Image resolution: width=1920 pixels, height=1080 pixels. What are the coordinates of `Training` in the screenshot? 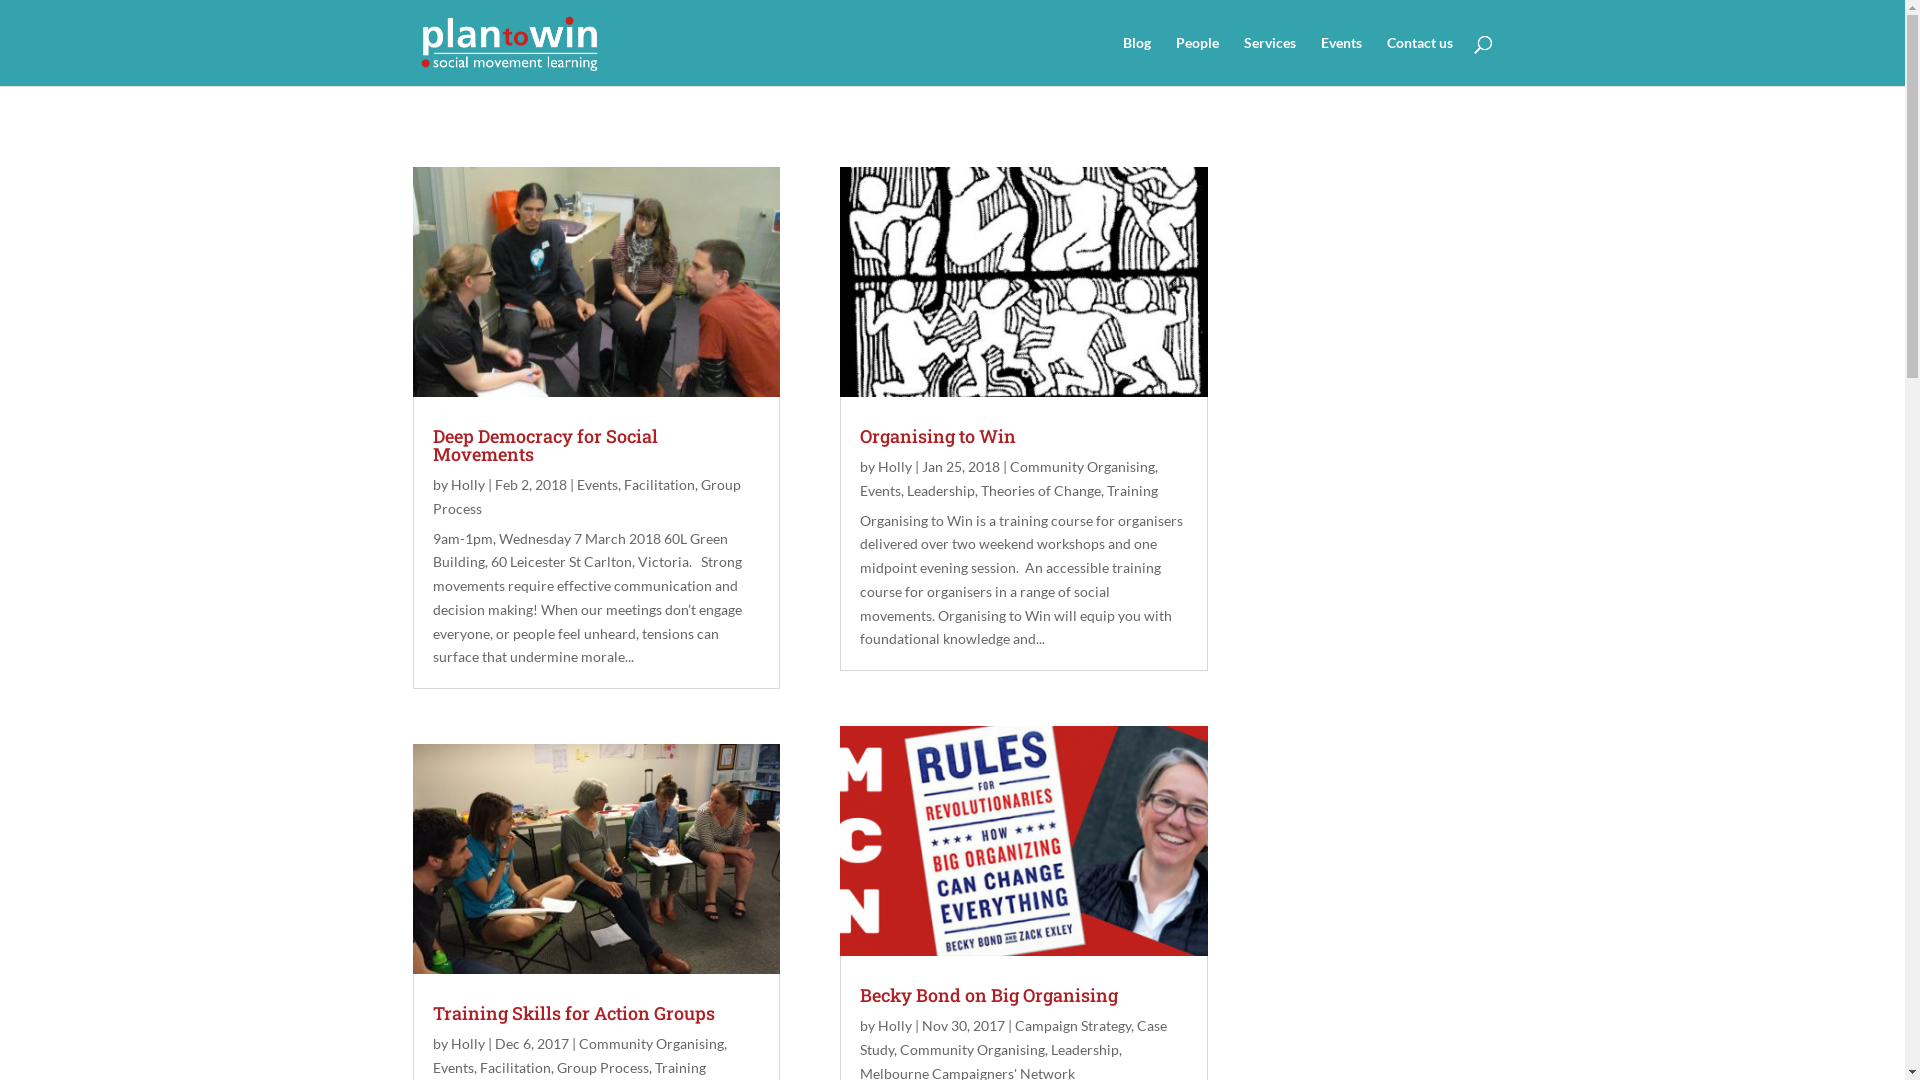 It's located at (1132, 490).